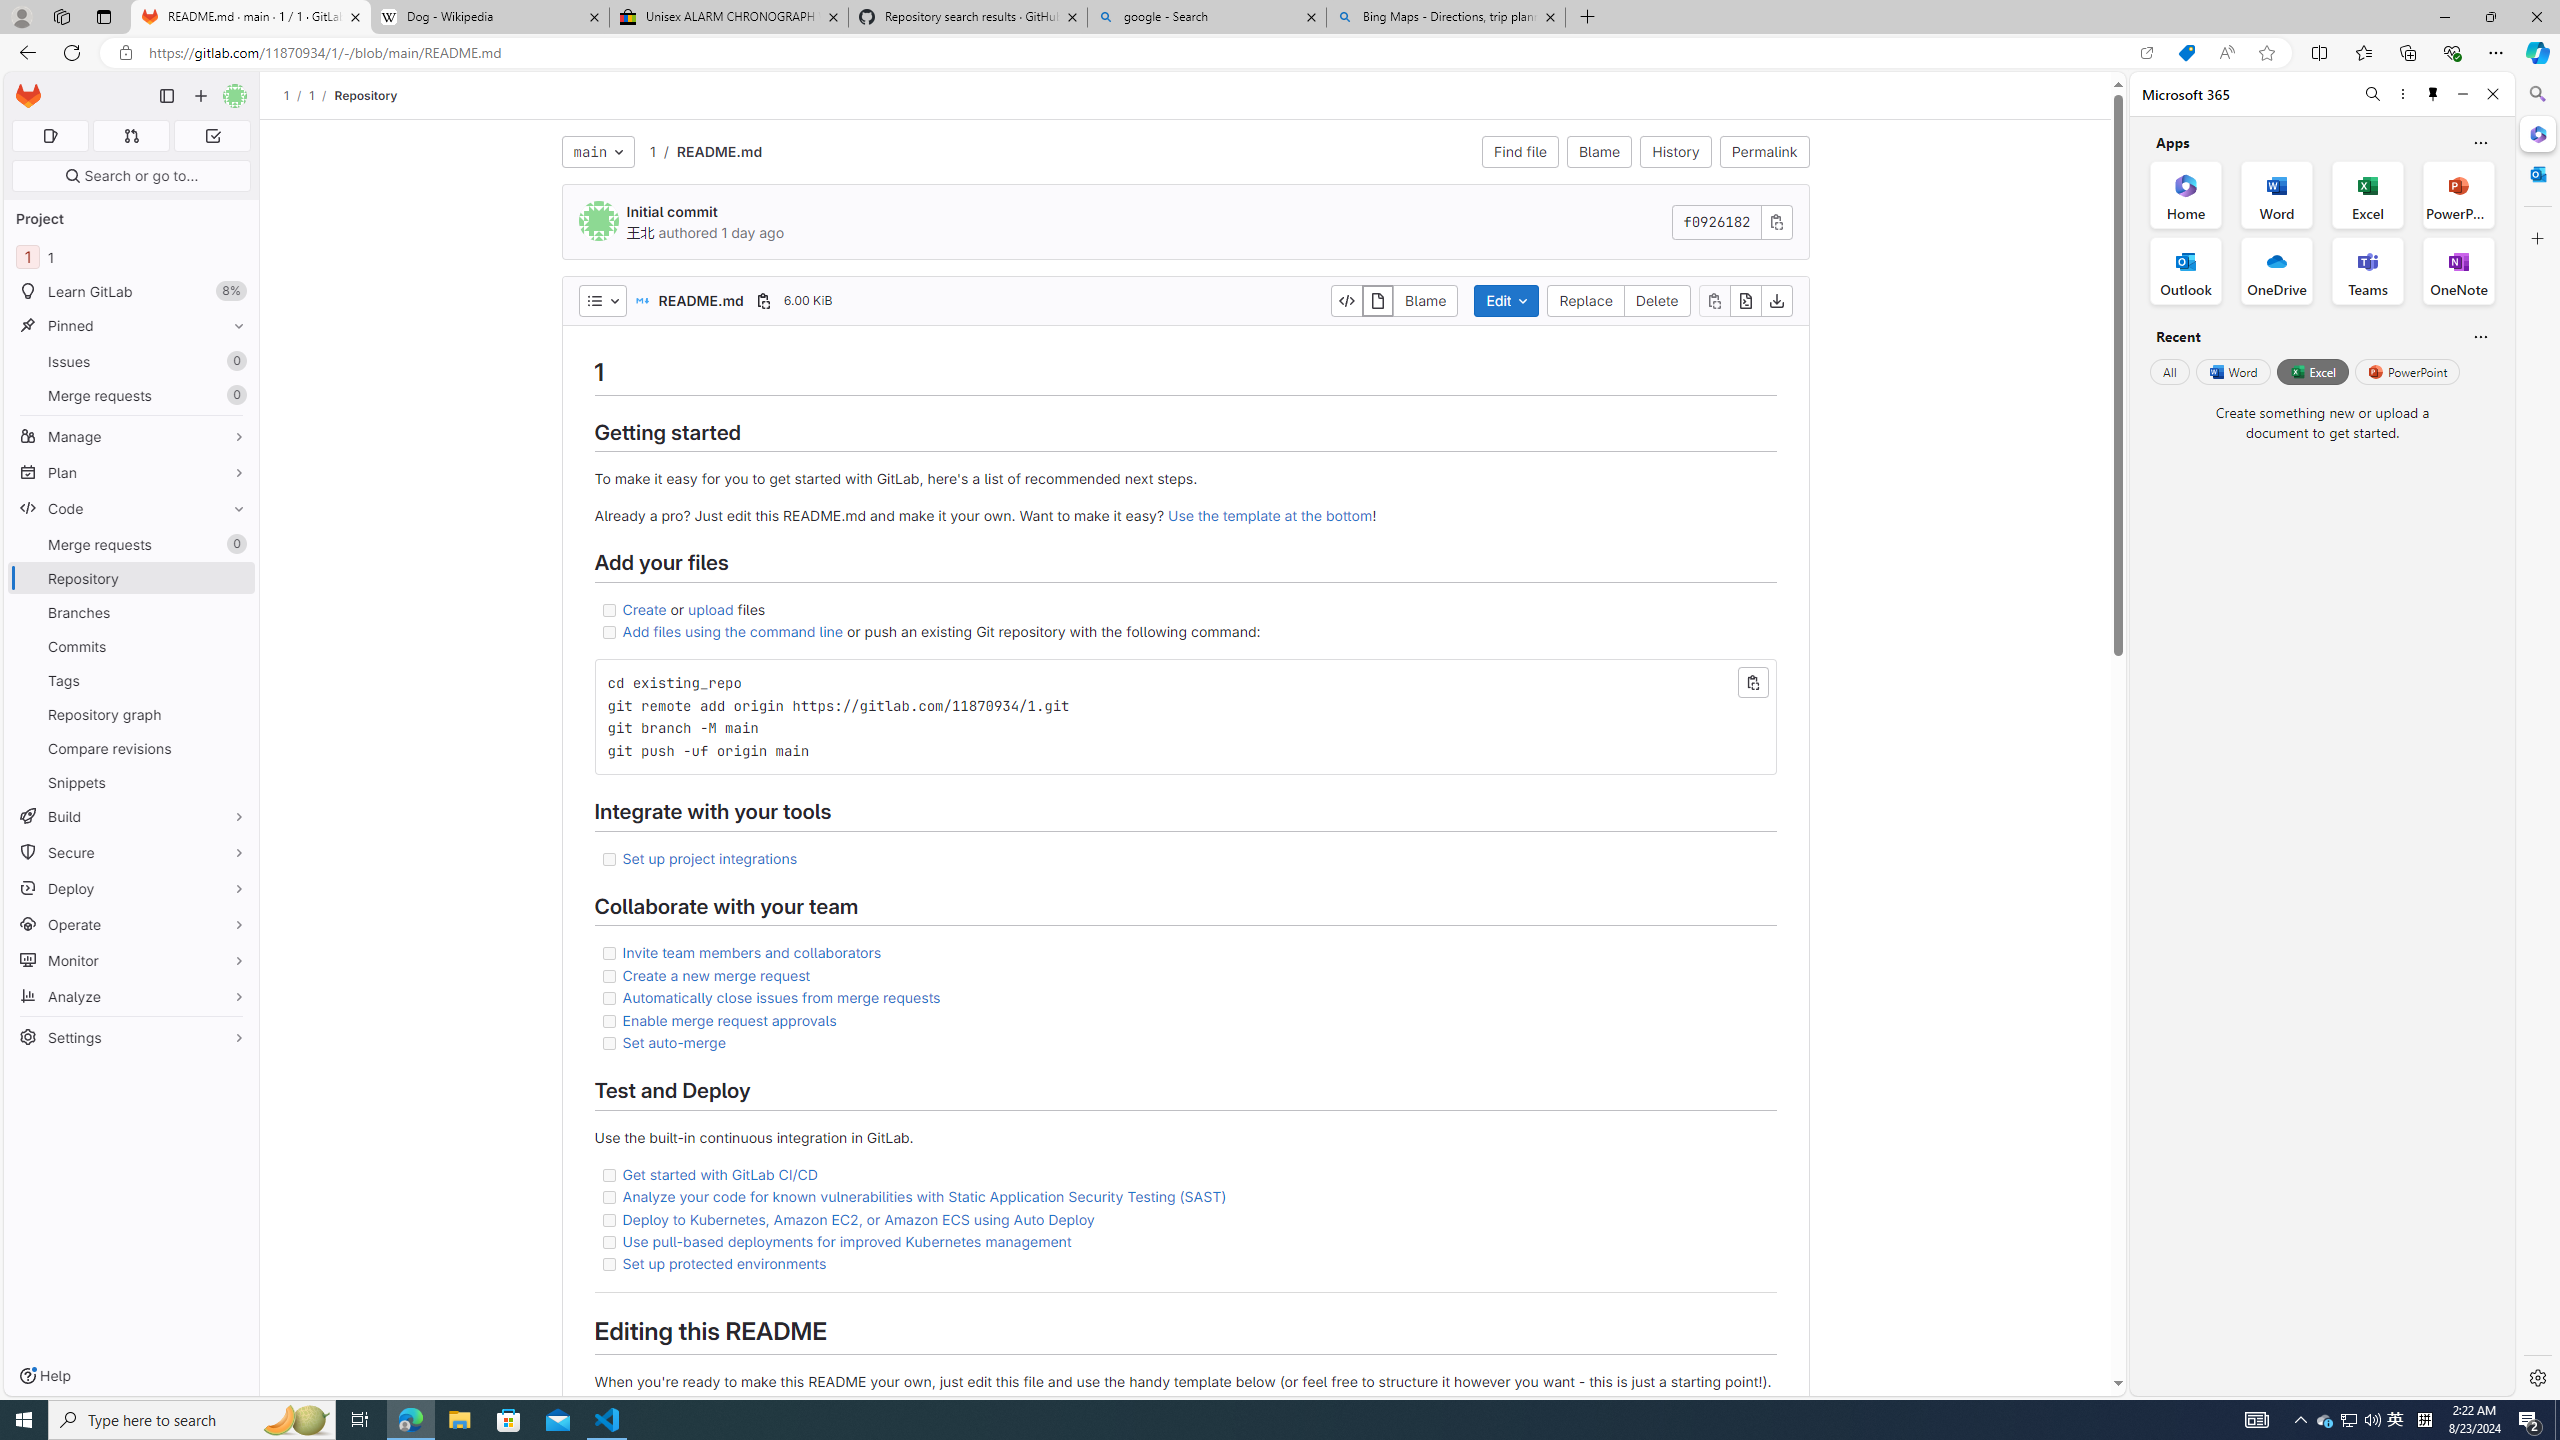  Describe the element at coordinates (716, 974) in the screenshot. I see `Create a new merge request` at that location.